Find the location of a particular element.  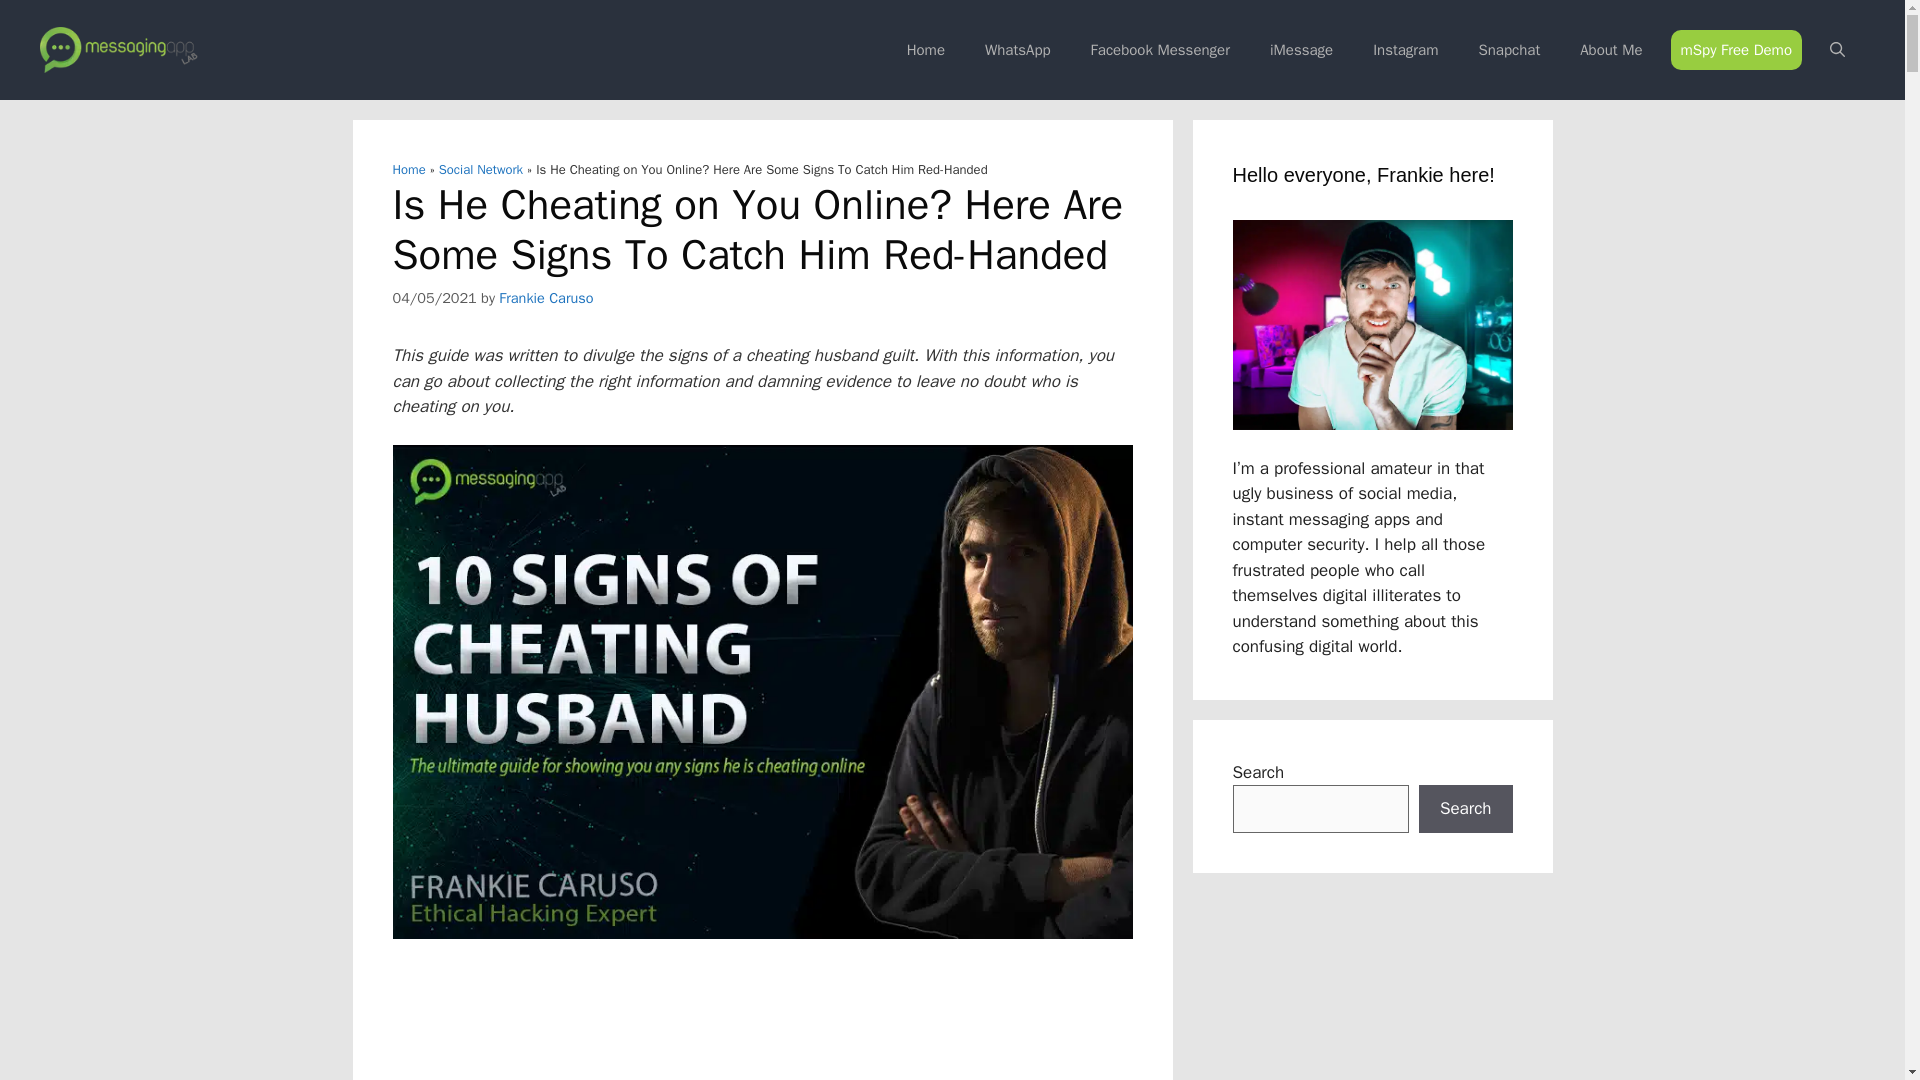

View all posts by Frankie Caruso is located at coordinates (546, 296).